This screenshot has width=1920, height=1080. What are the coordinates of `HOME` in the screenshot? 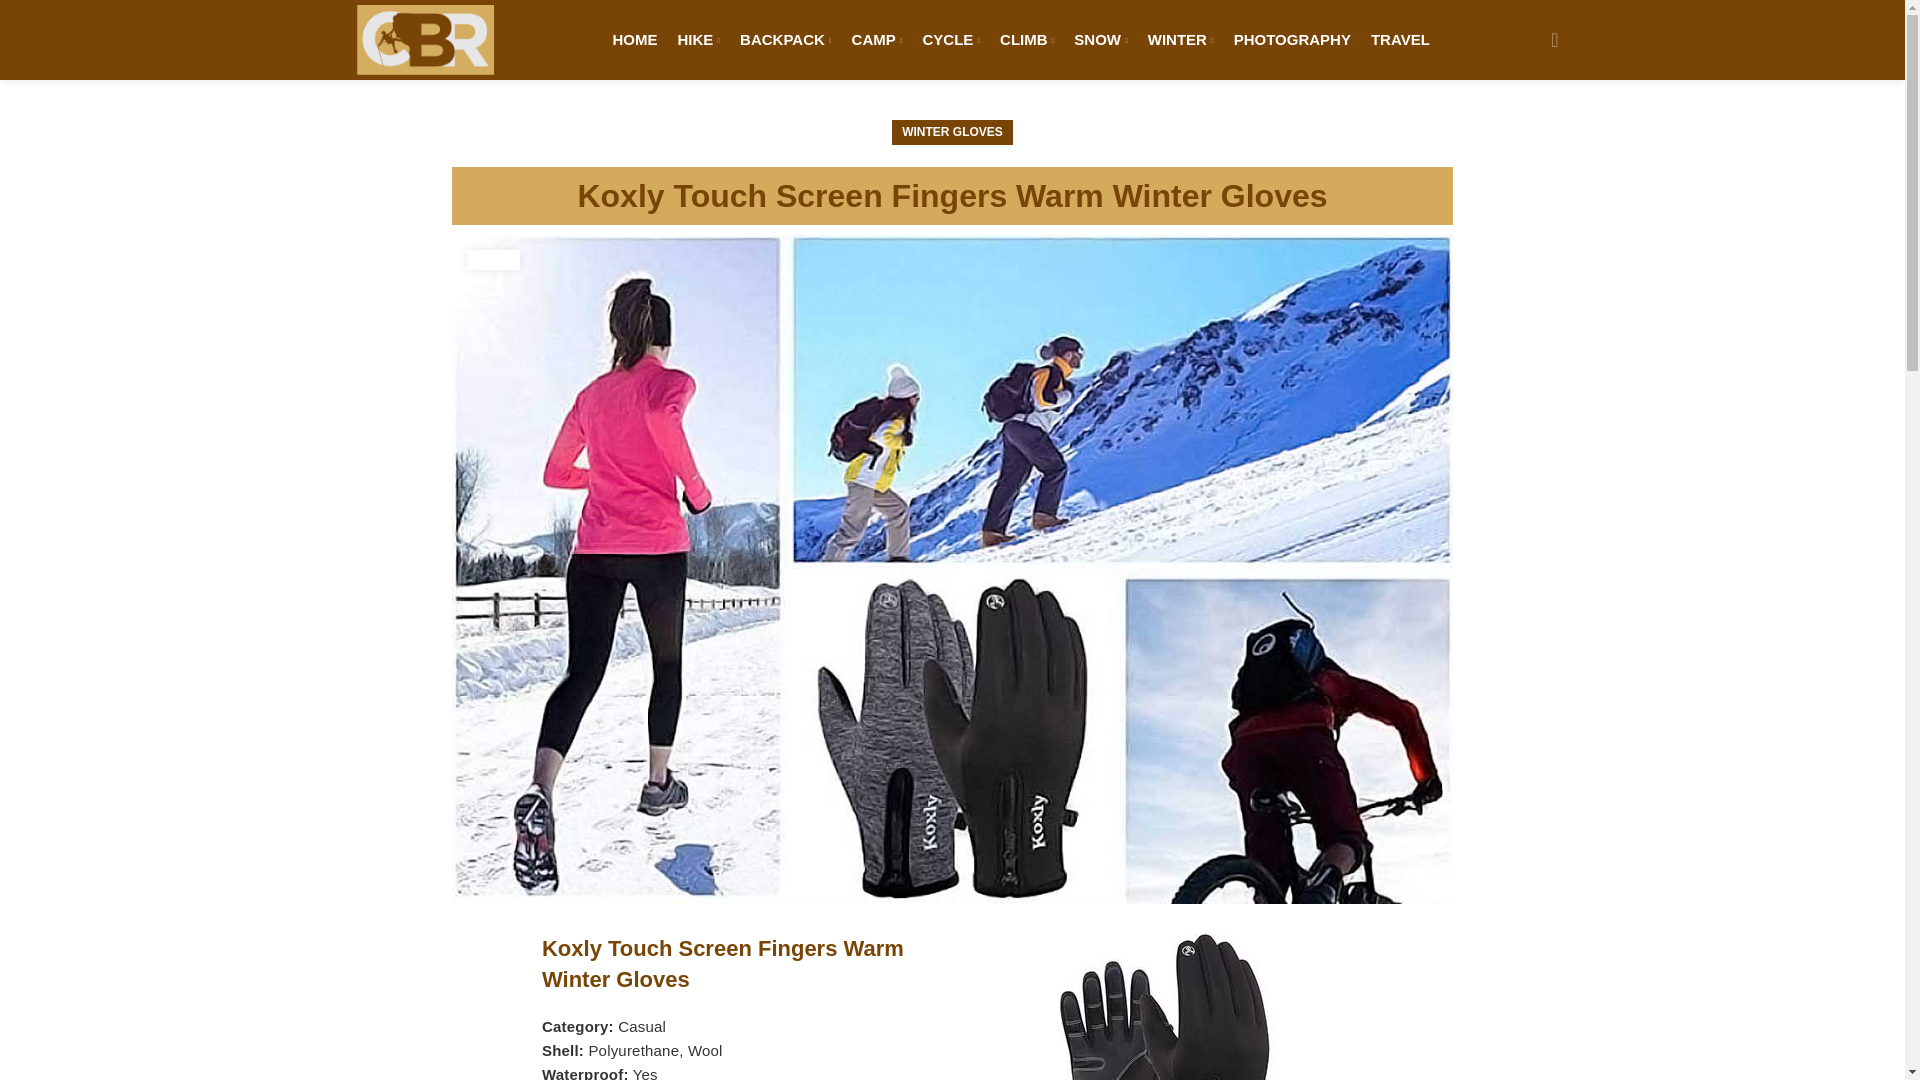 It's located at (635, 40).